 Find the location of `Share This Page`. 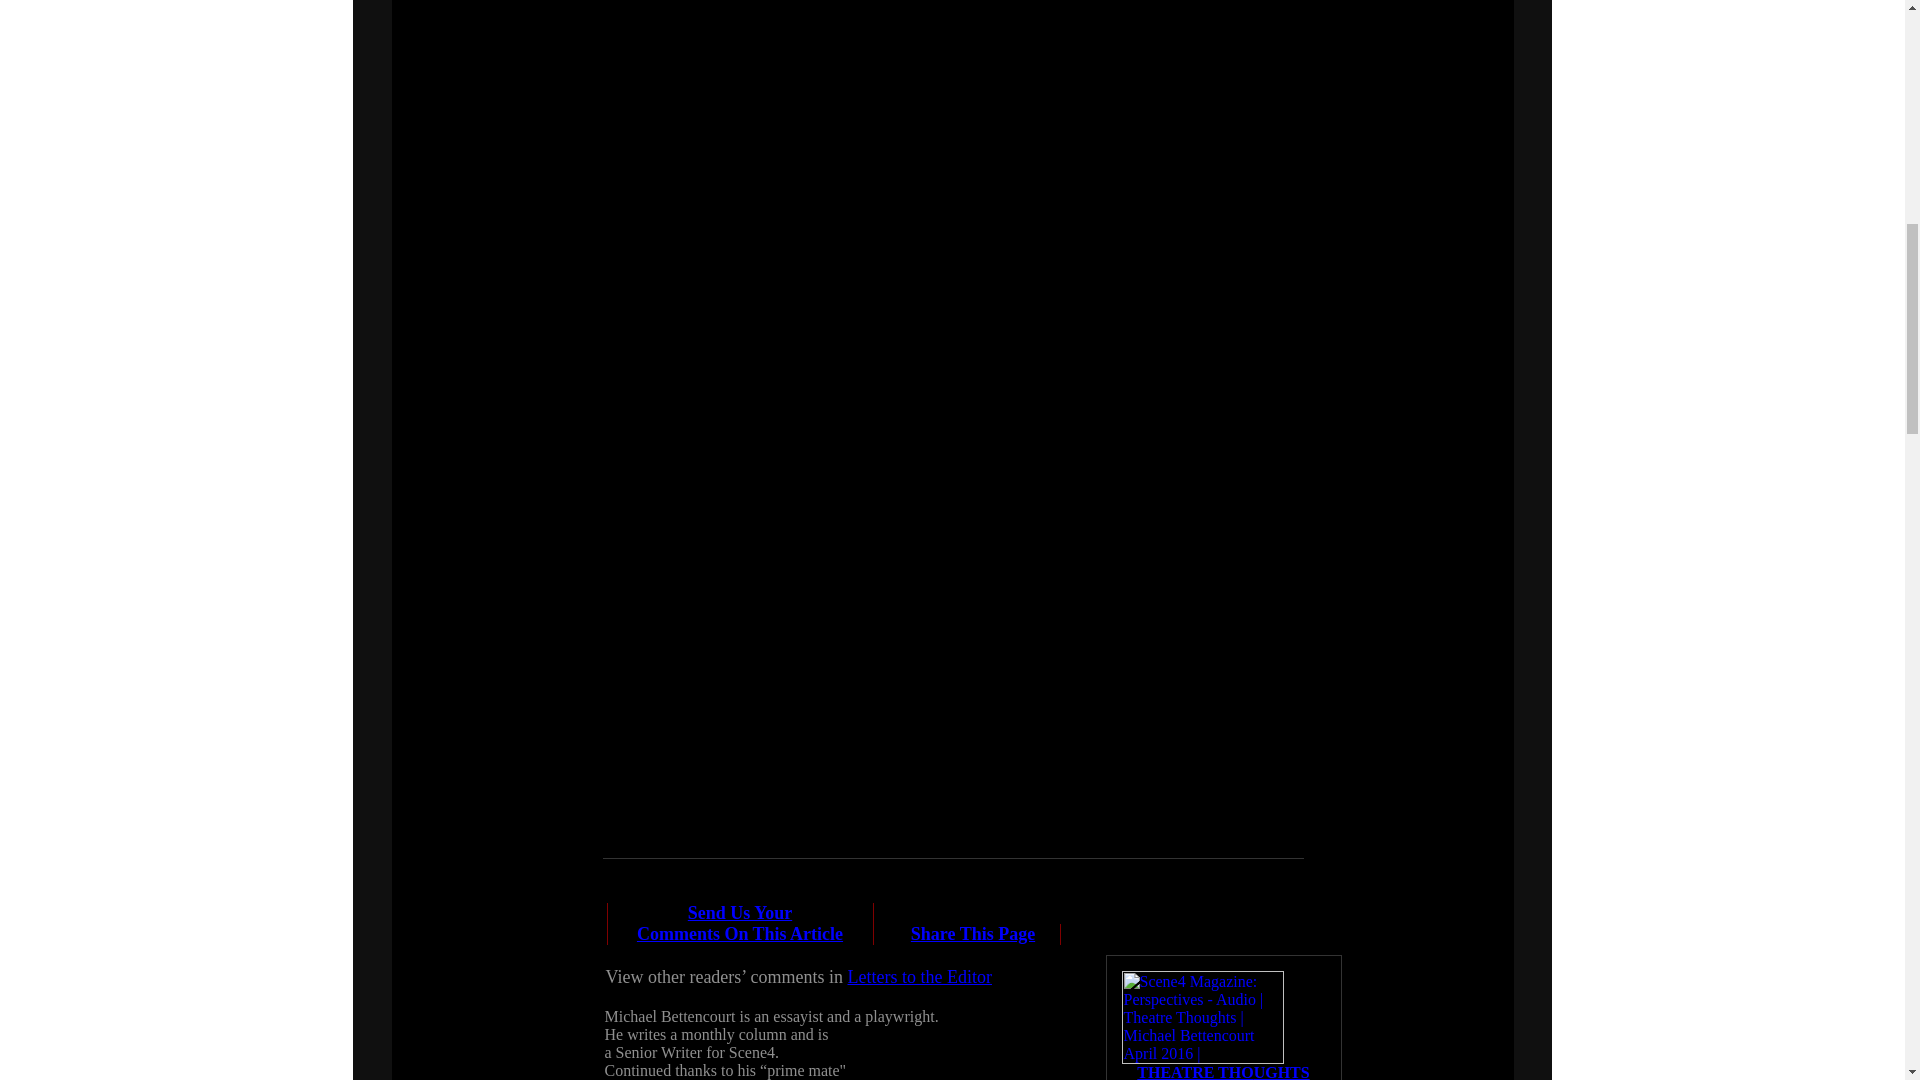

Share This Page is located at coordinates (972, 934).